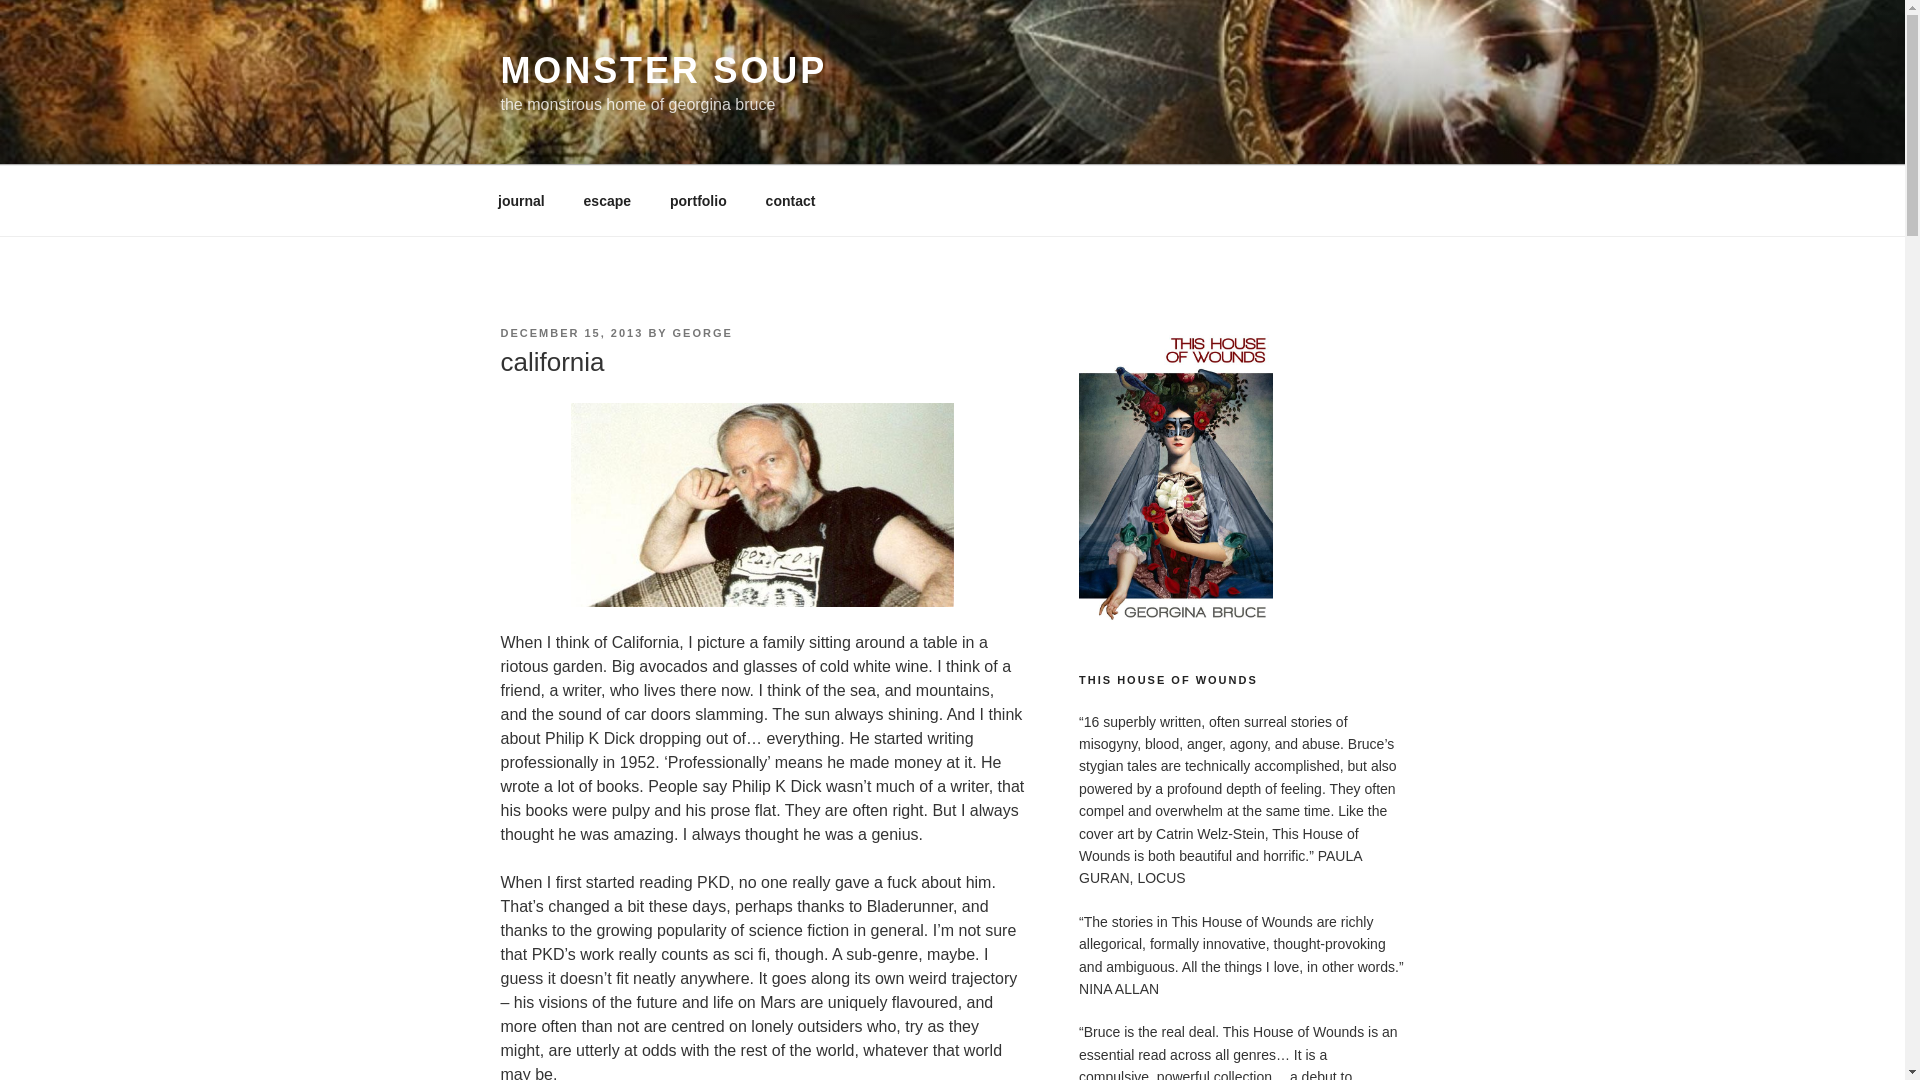 This screenshot has width=1920, height=1080. I want to click on philip-k-dick-primer, so click(762, 504).